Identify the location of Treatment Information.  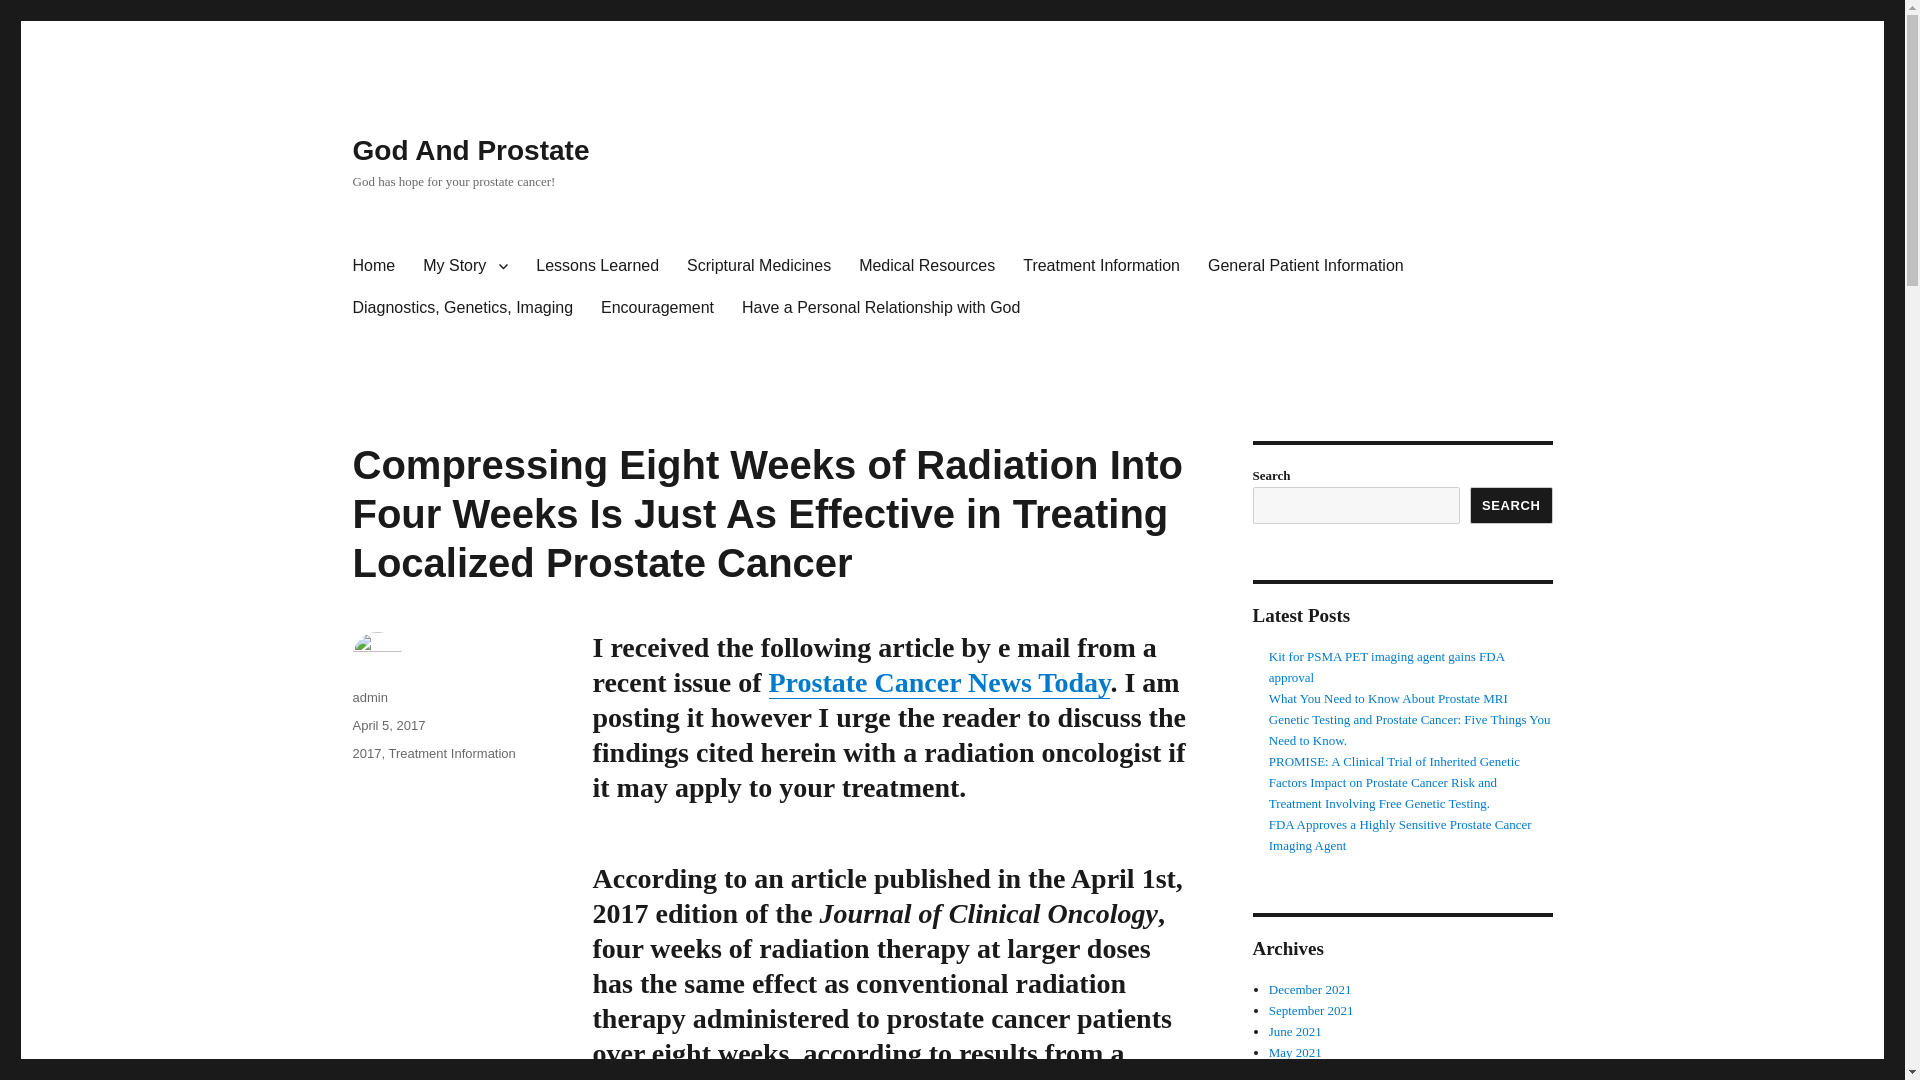
(450, 754).